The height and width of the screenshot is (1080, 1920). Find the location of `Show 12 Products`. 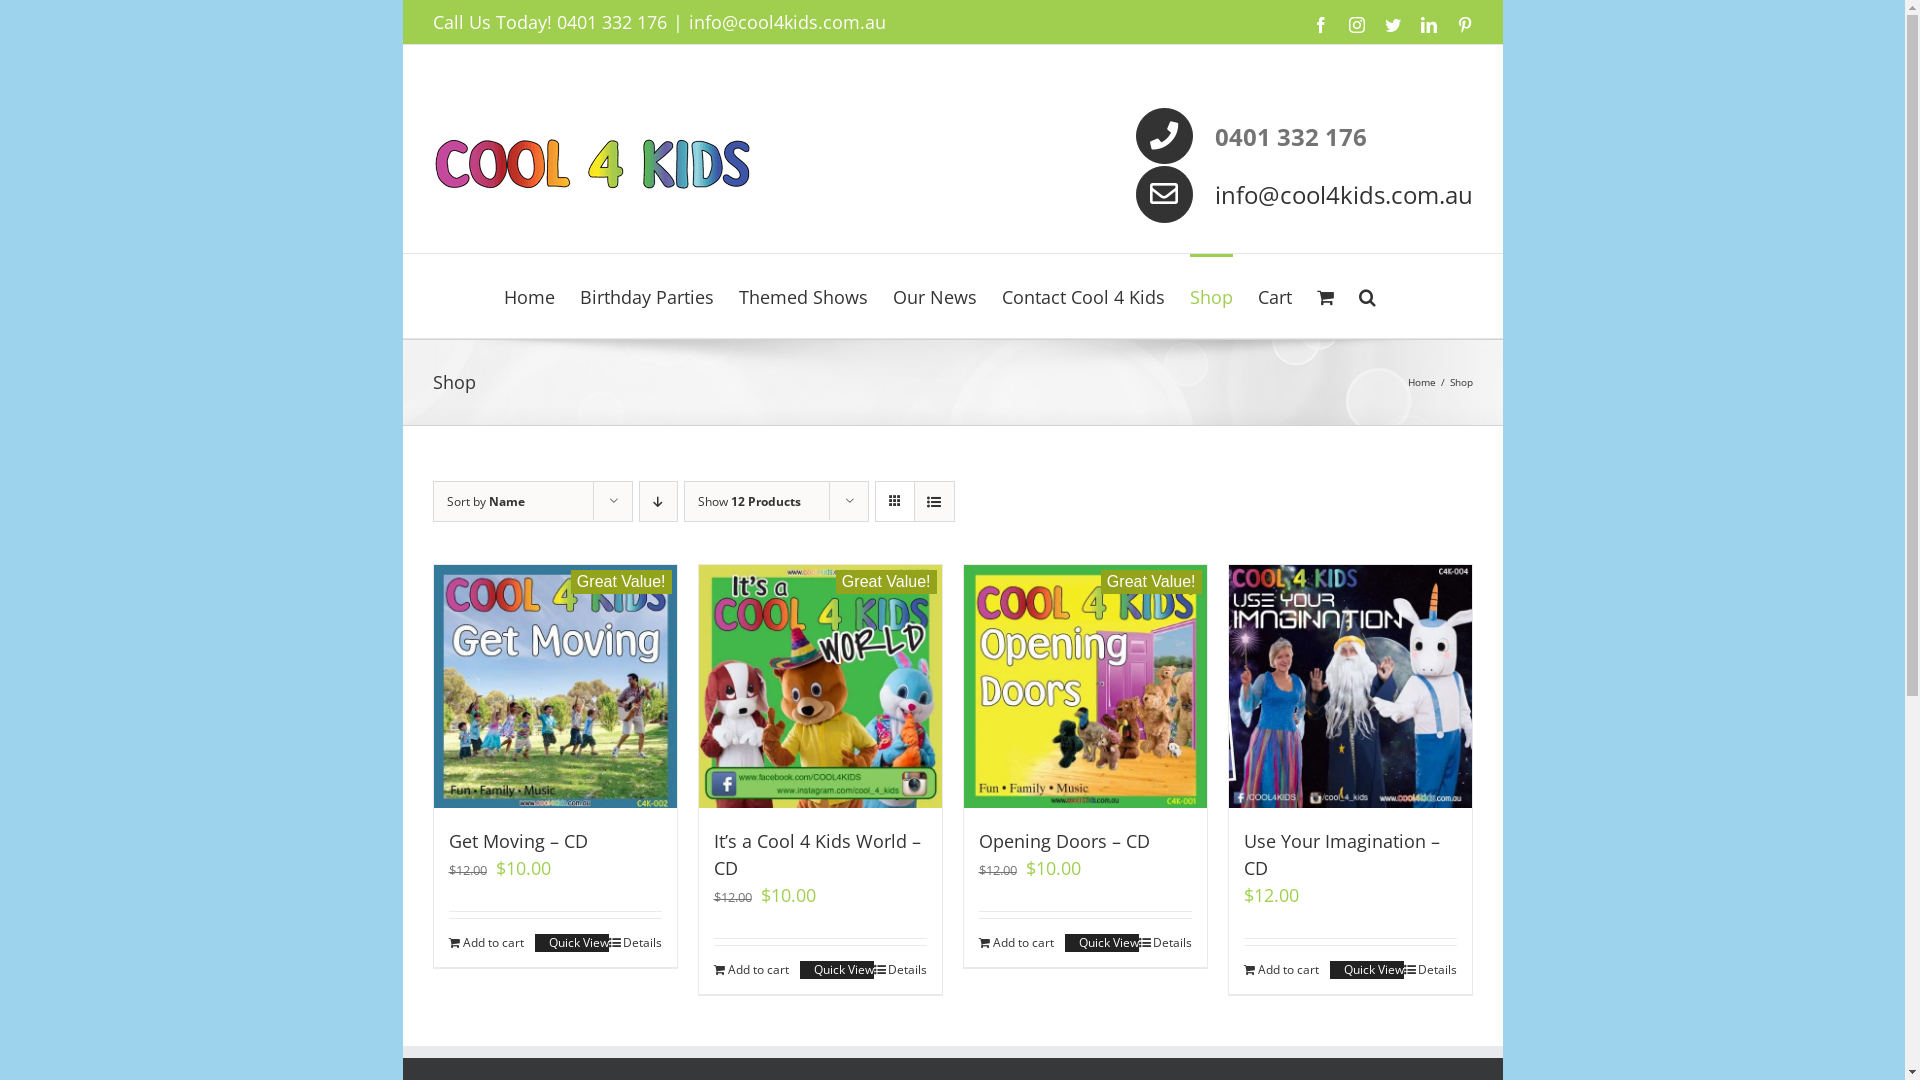

Show 12 Products is located at coordinates (750, 502).